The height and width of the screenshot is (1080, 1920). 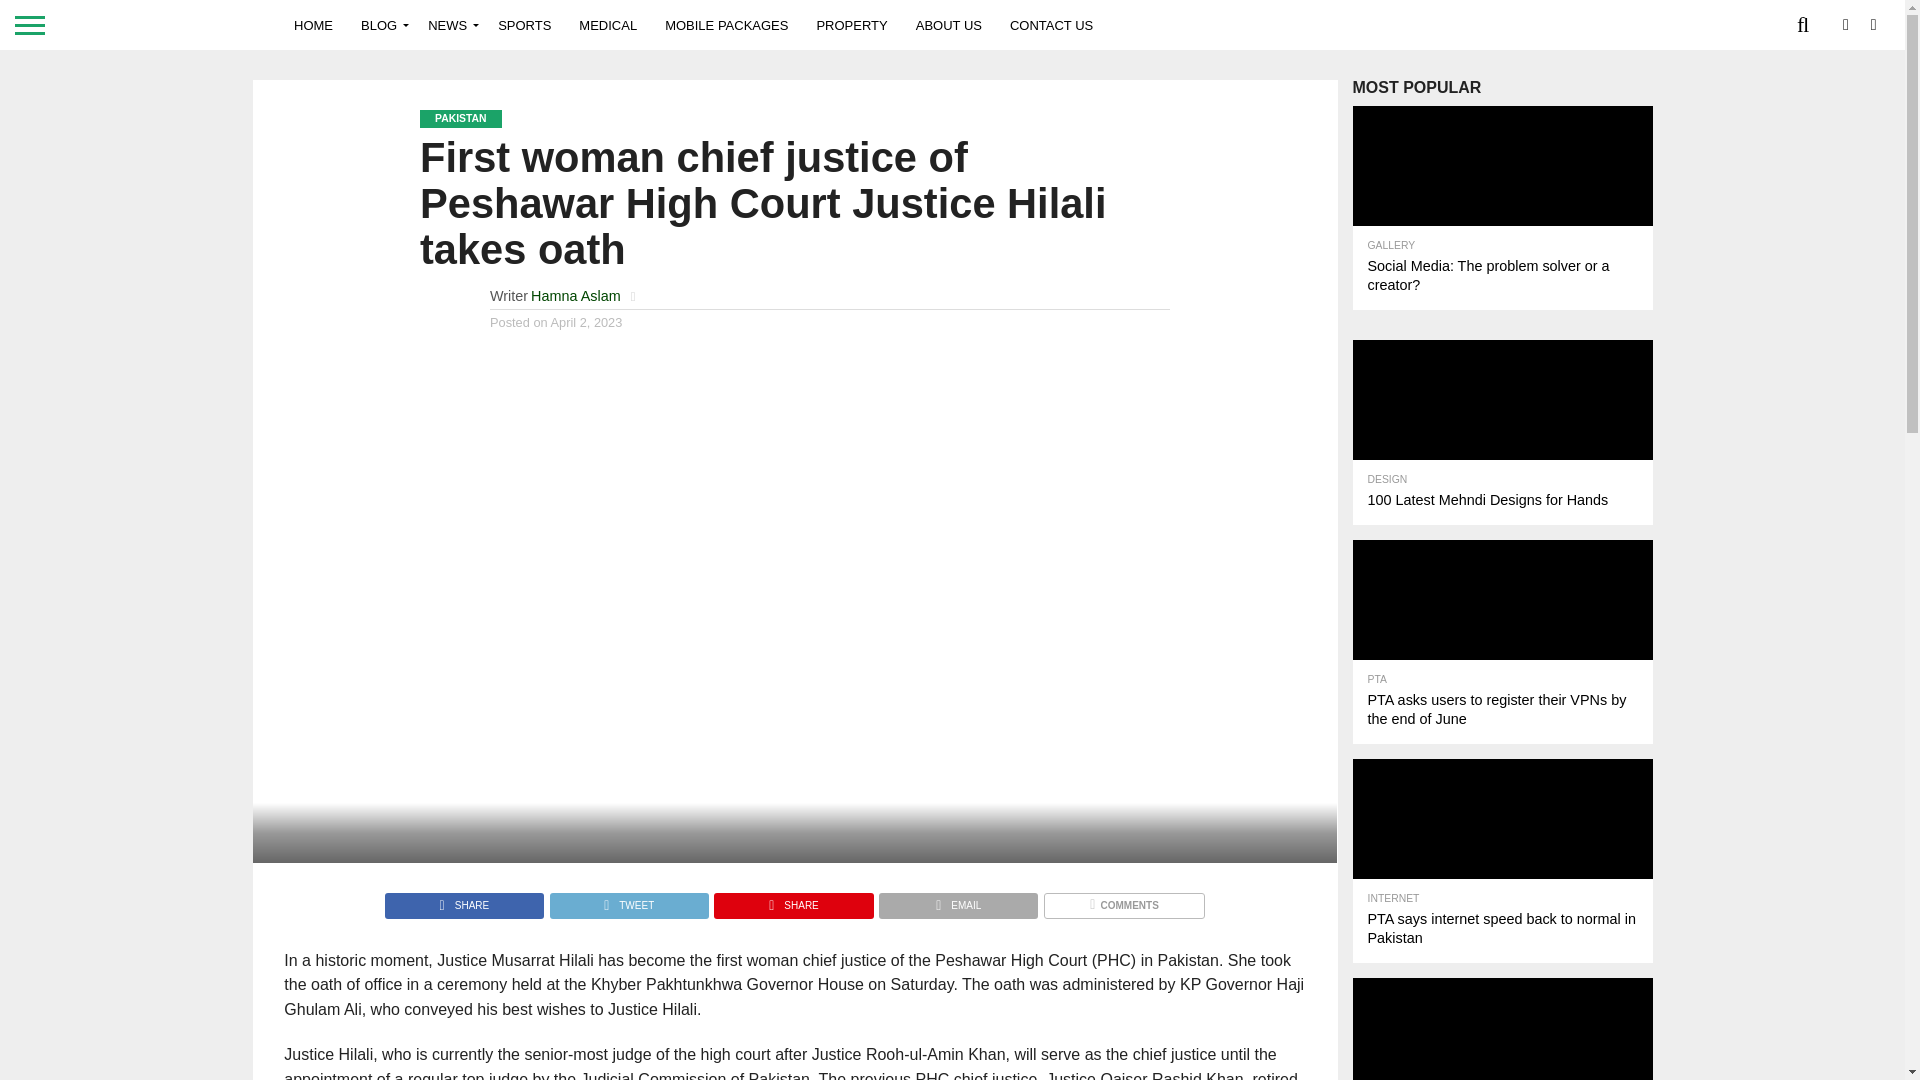 I want to click on Tweet This Post, so click(x=628, y=900).